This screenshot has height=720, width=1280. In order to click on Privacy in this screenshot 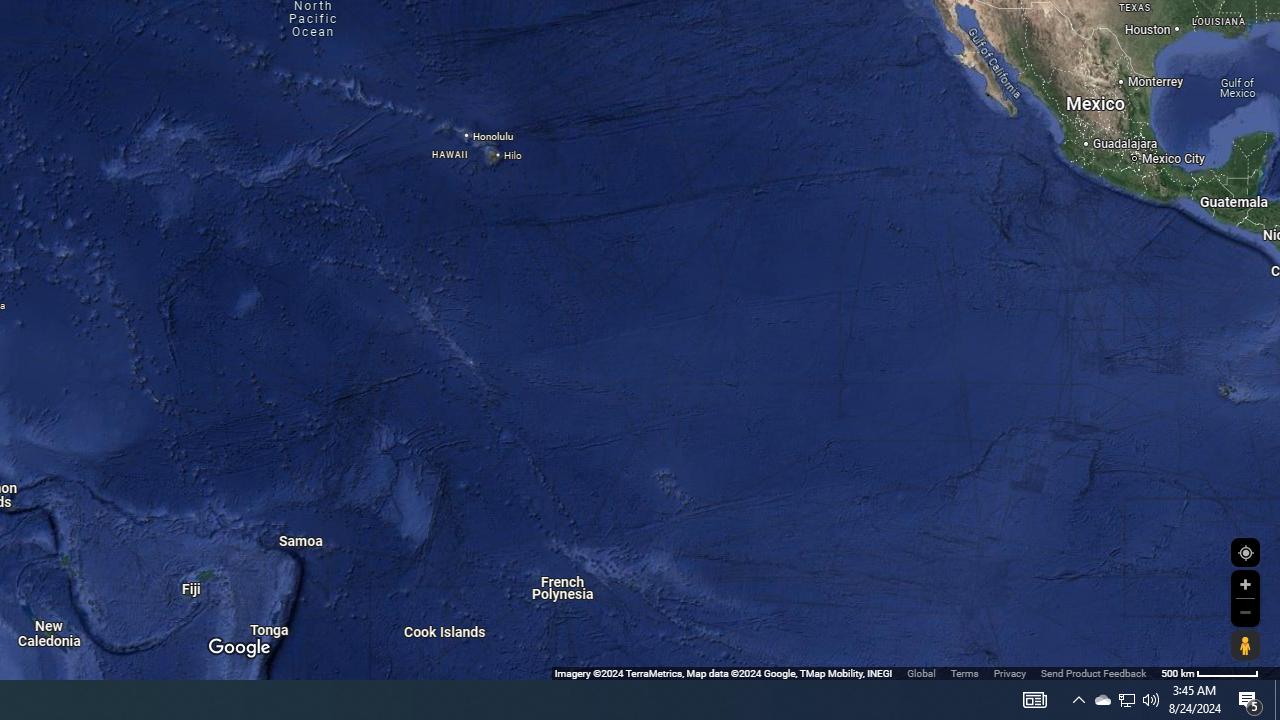, I will do `click(1010, 672)`.